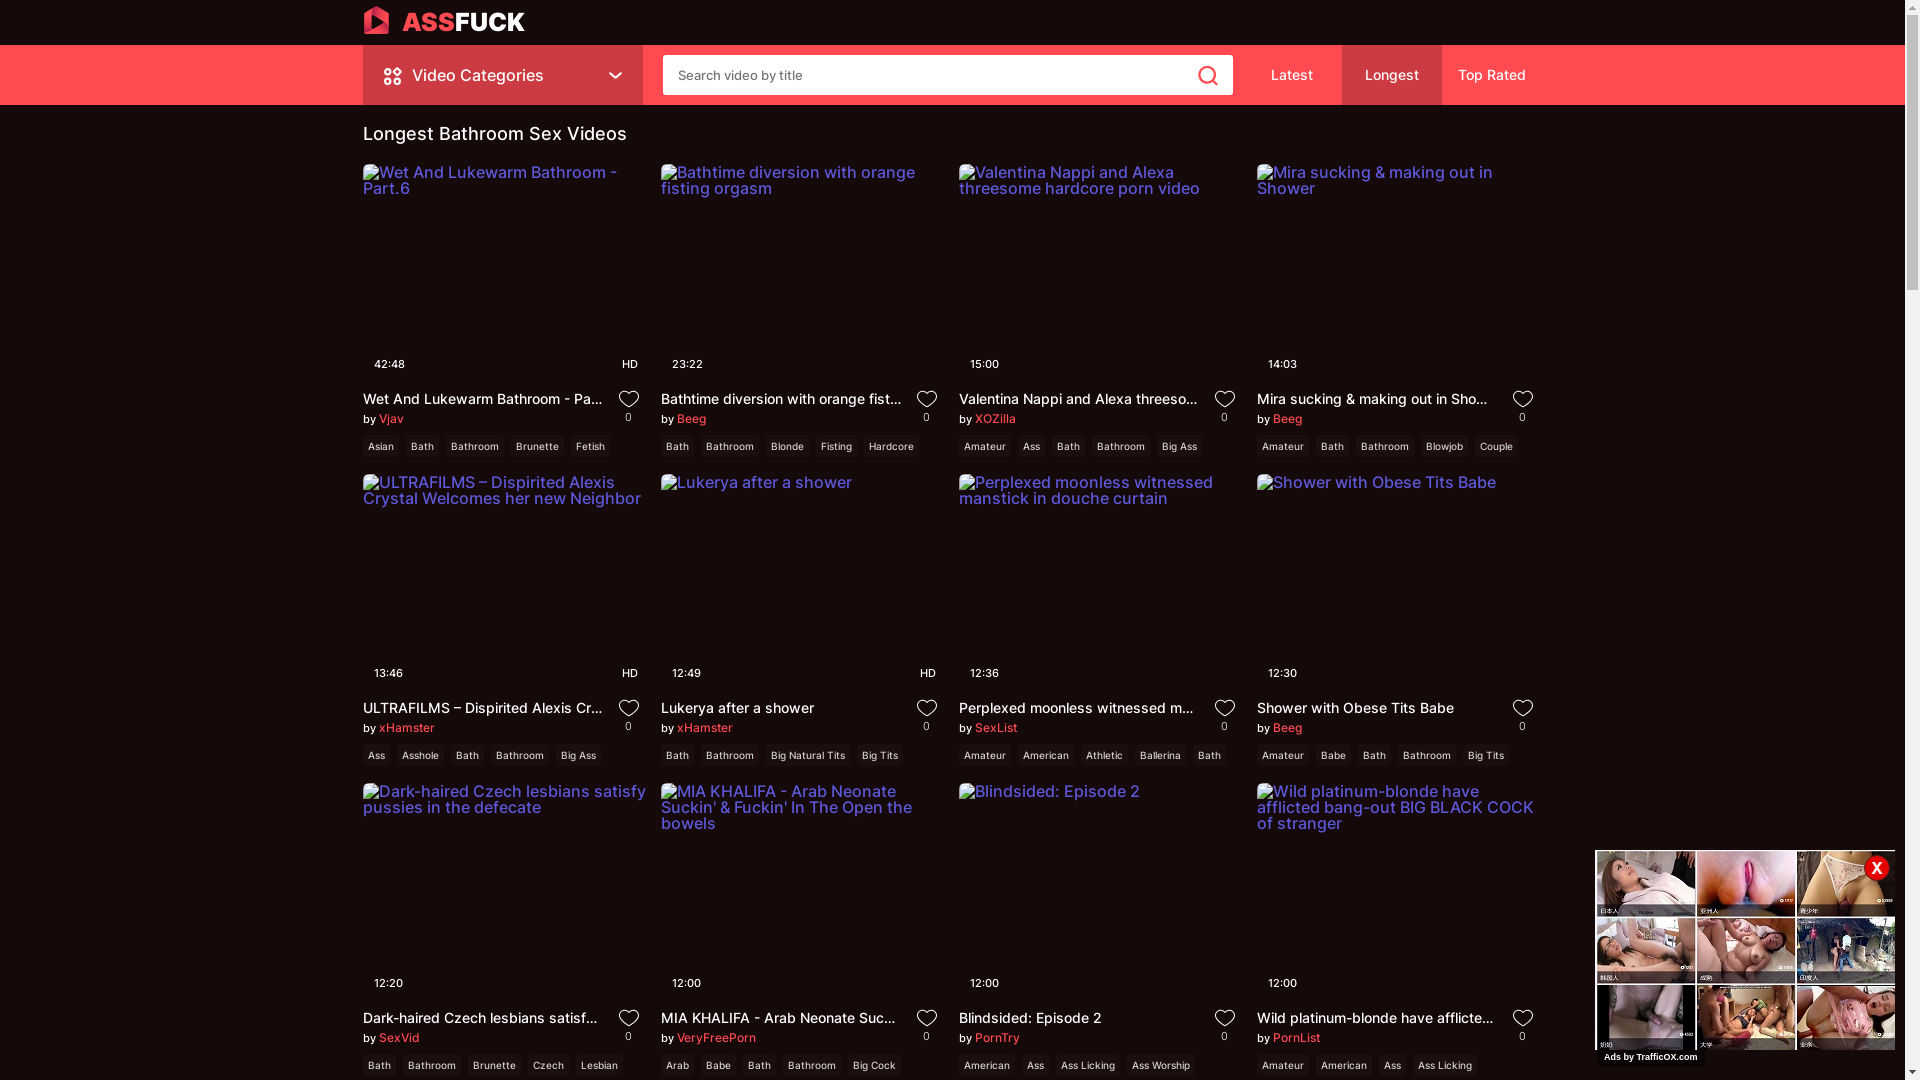 The height and width of the screenshot is (1080, 1920). Describe the element at coordinates (1399, 272) in the screenshot. I see `14:03` at that location.